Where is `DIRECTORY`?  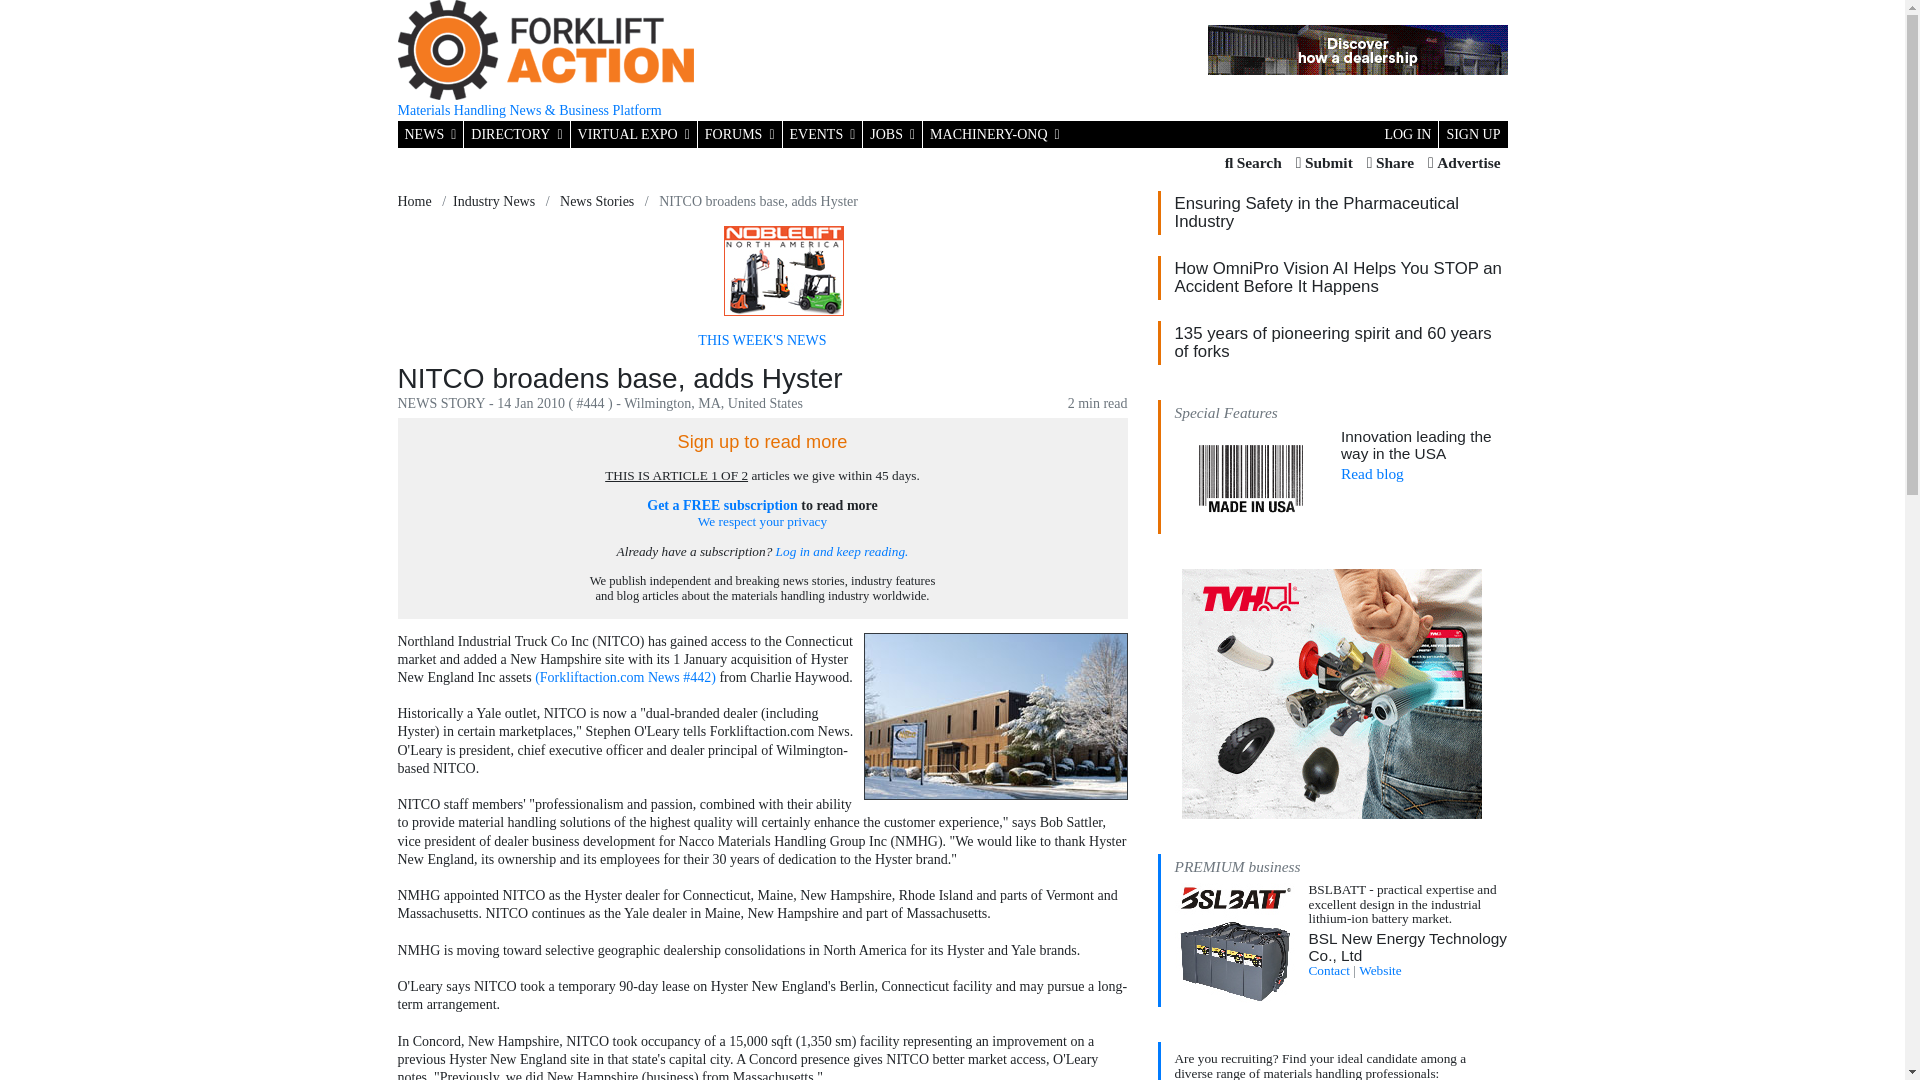
DIRECTORY is located at coordinates (516, 134).